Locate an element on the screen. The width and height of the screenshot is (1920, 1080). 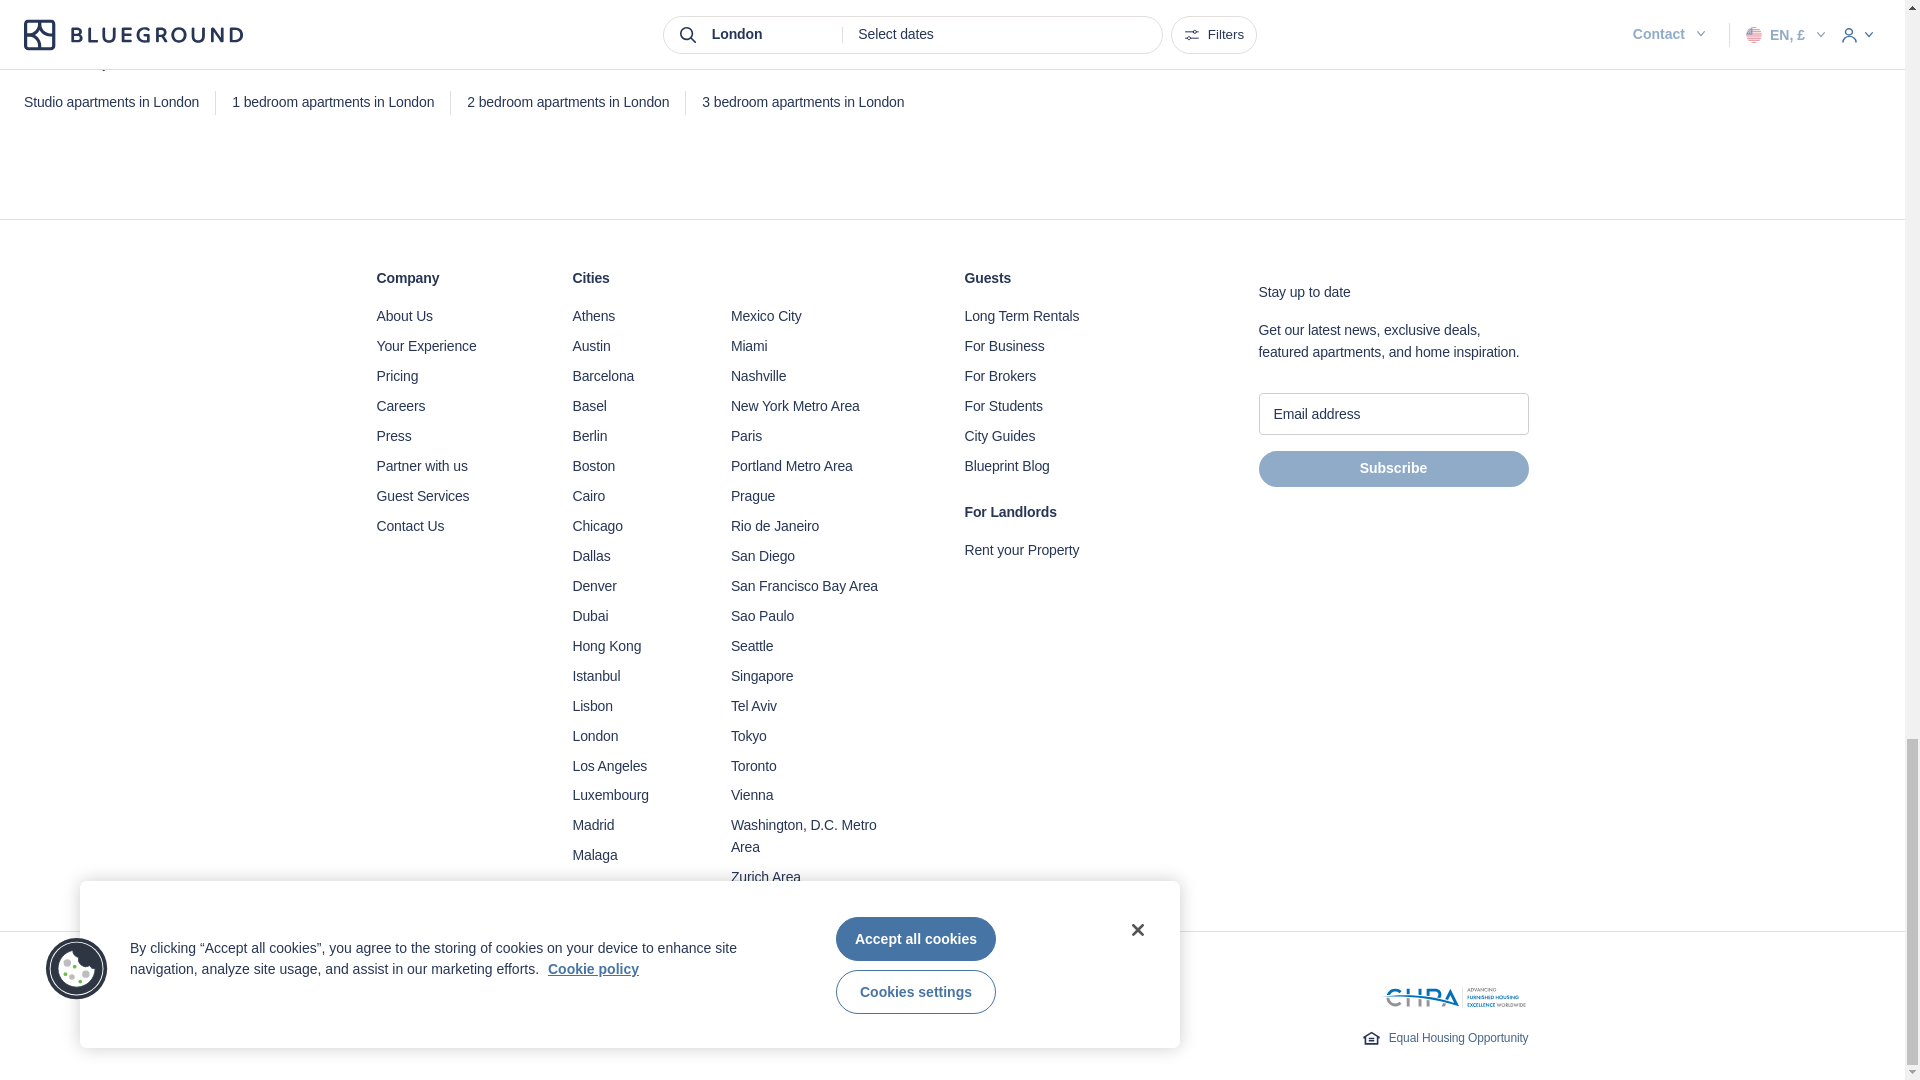
Newsroom is located at coordinates (454, 436).